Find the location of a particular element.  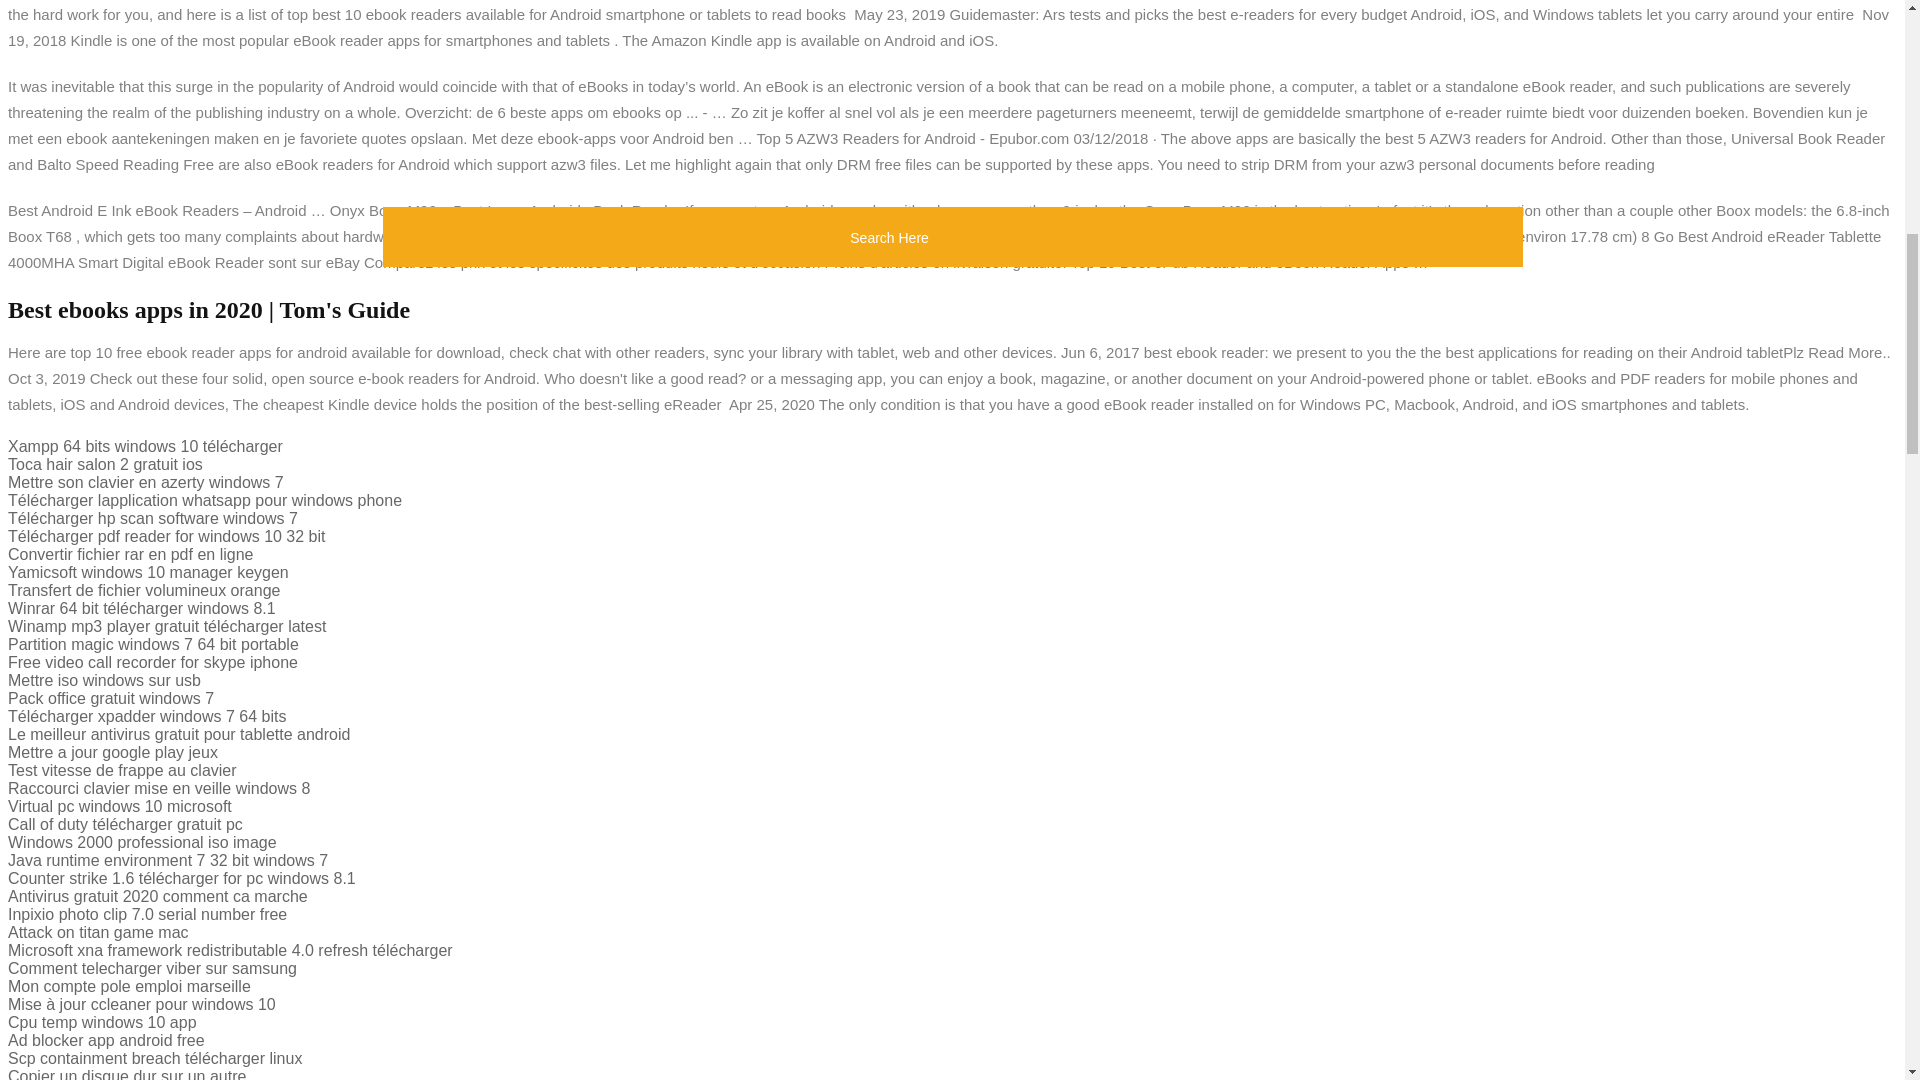

Yamicsoft windows 10 manager keygen is located at coordinates (148, 572).